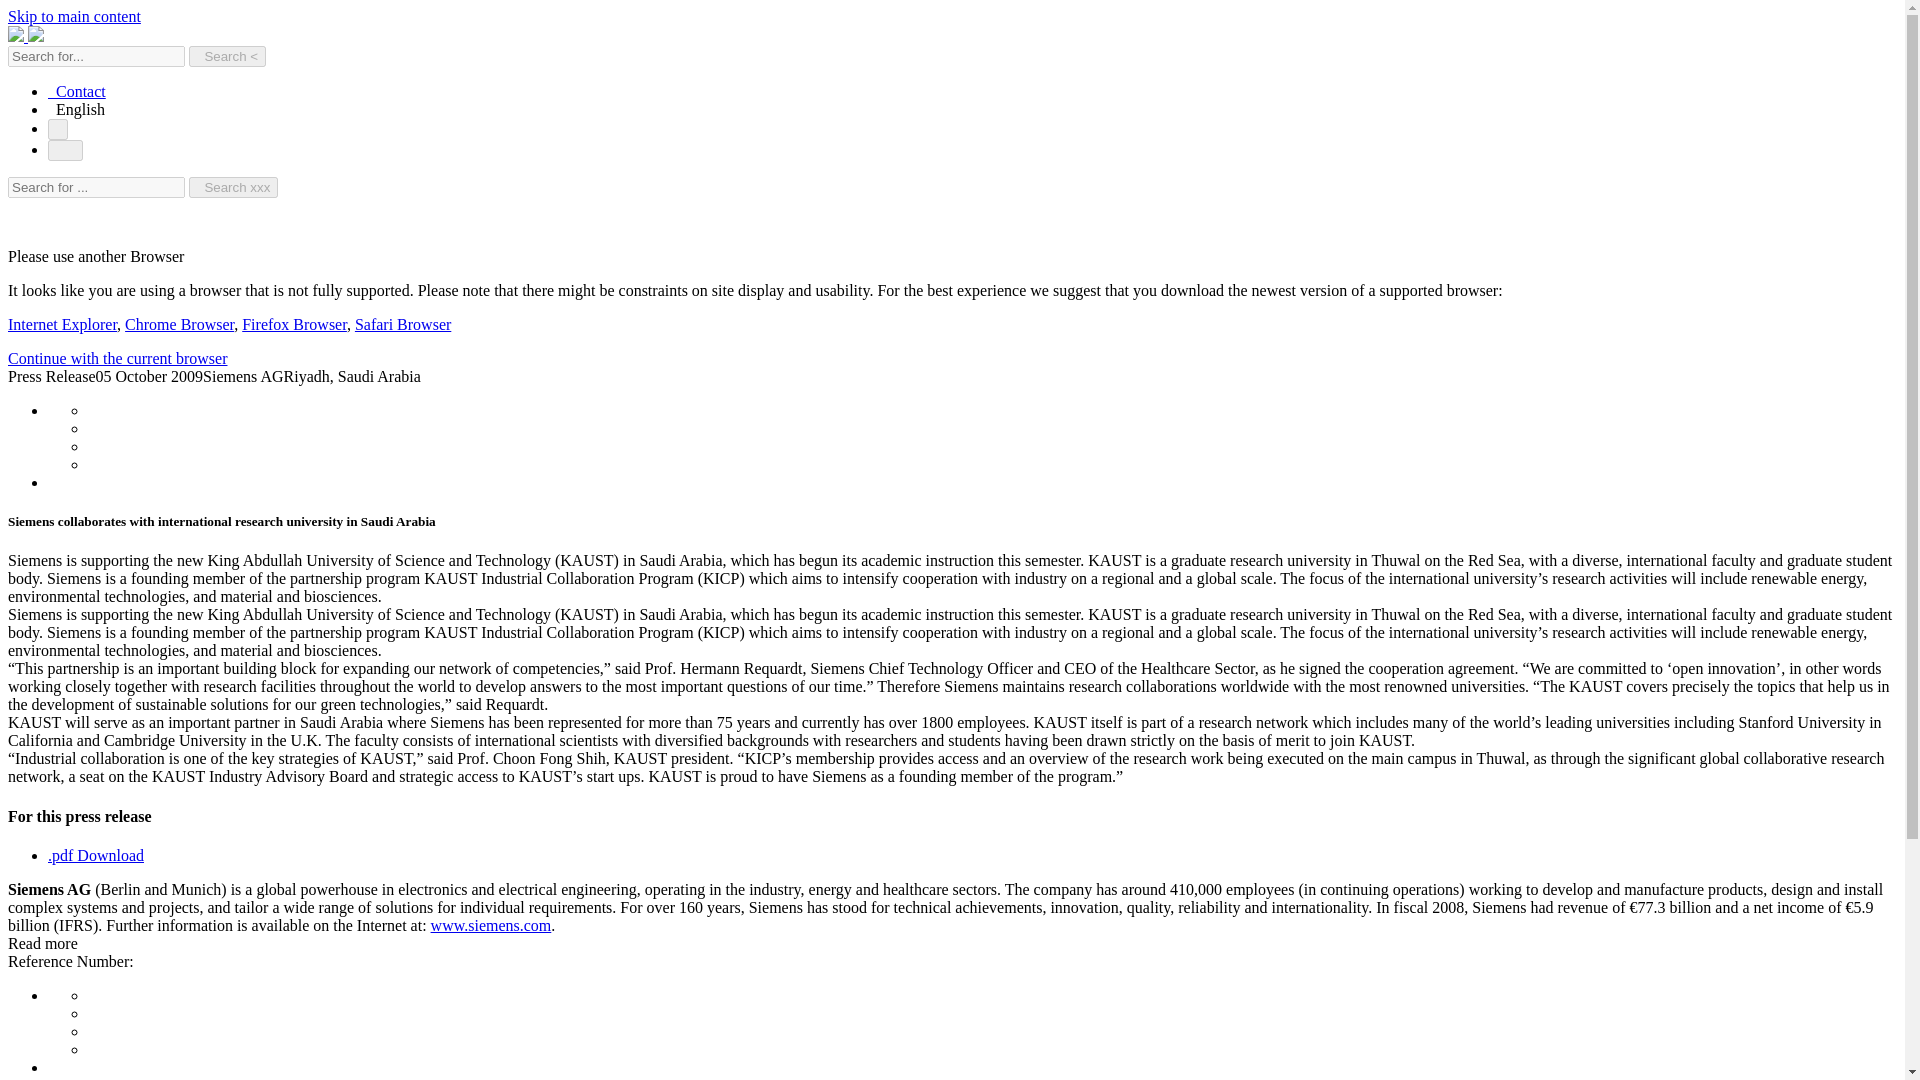 The width and height of the screenshot is (1920, 1080). Describe the element at coordinates (118, 358) in the screenshot. I see `Continue with the current browser` at that location.